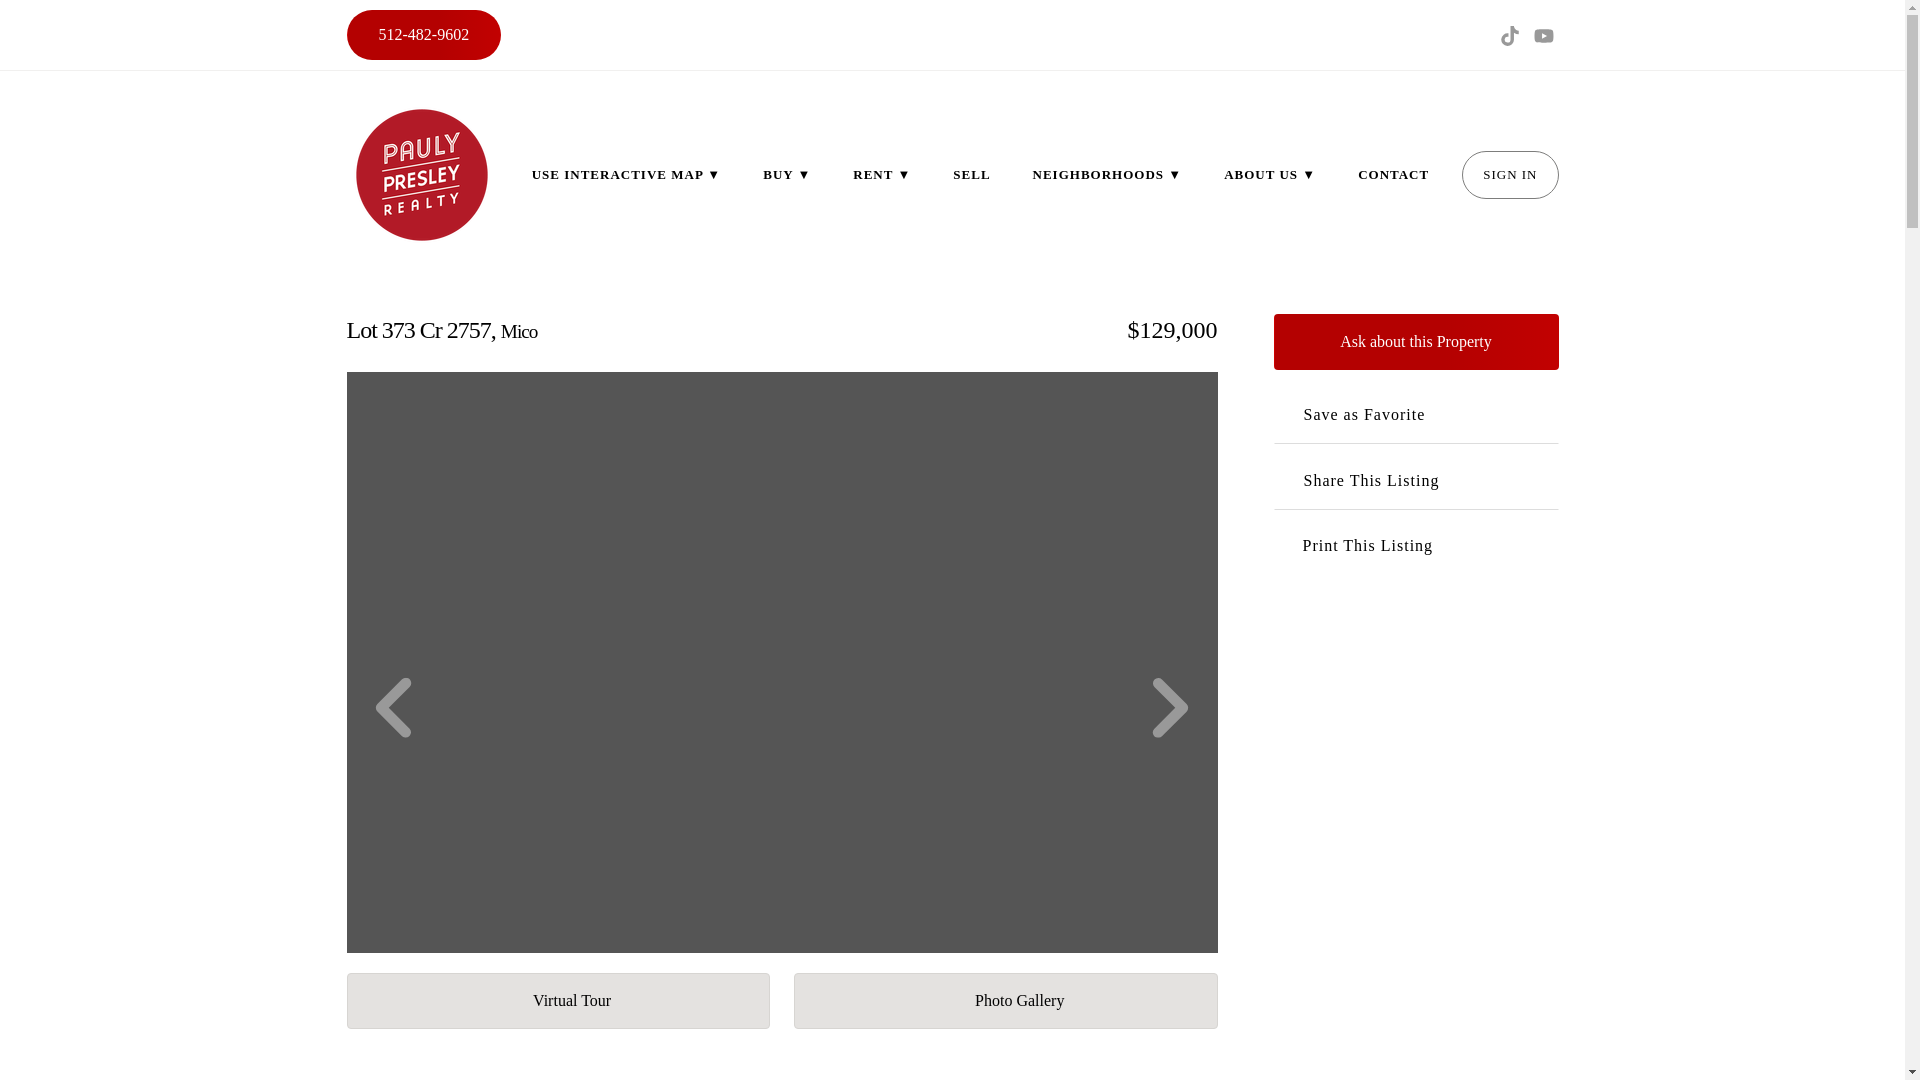  What do you see at coordinates (971, 174) in the screenshot?
I see `SELL` at bounding box center [971, 174].